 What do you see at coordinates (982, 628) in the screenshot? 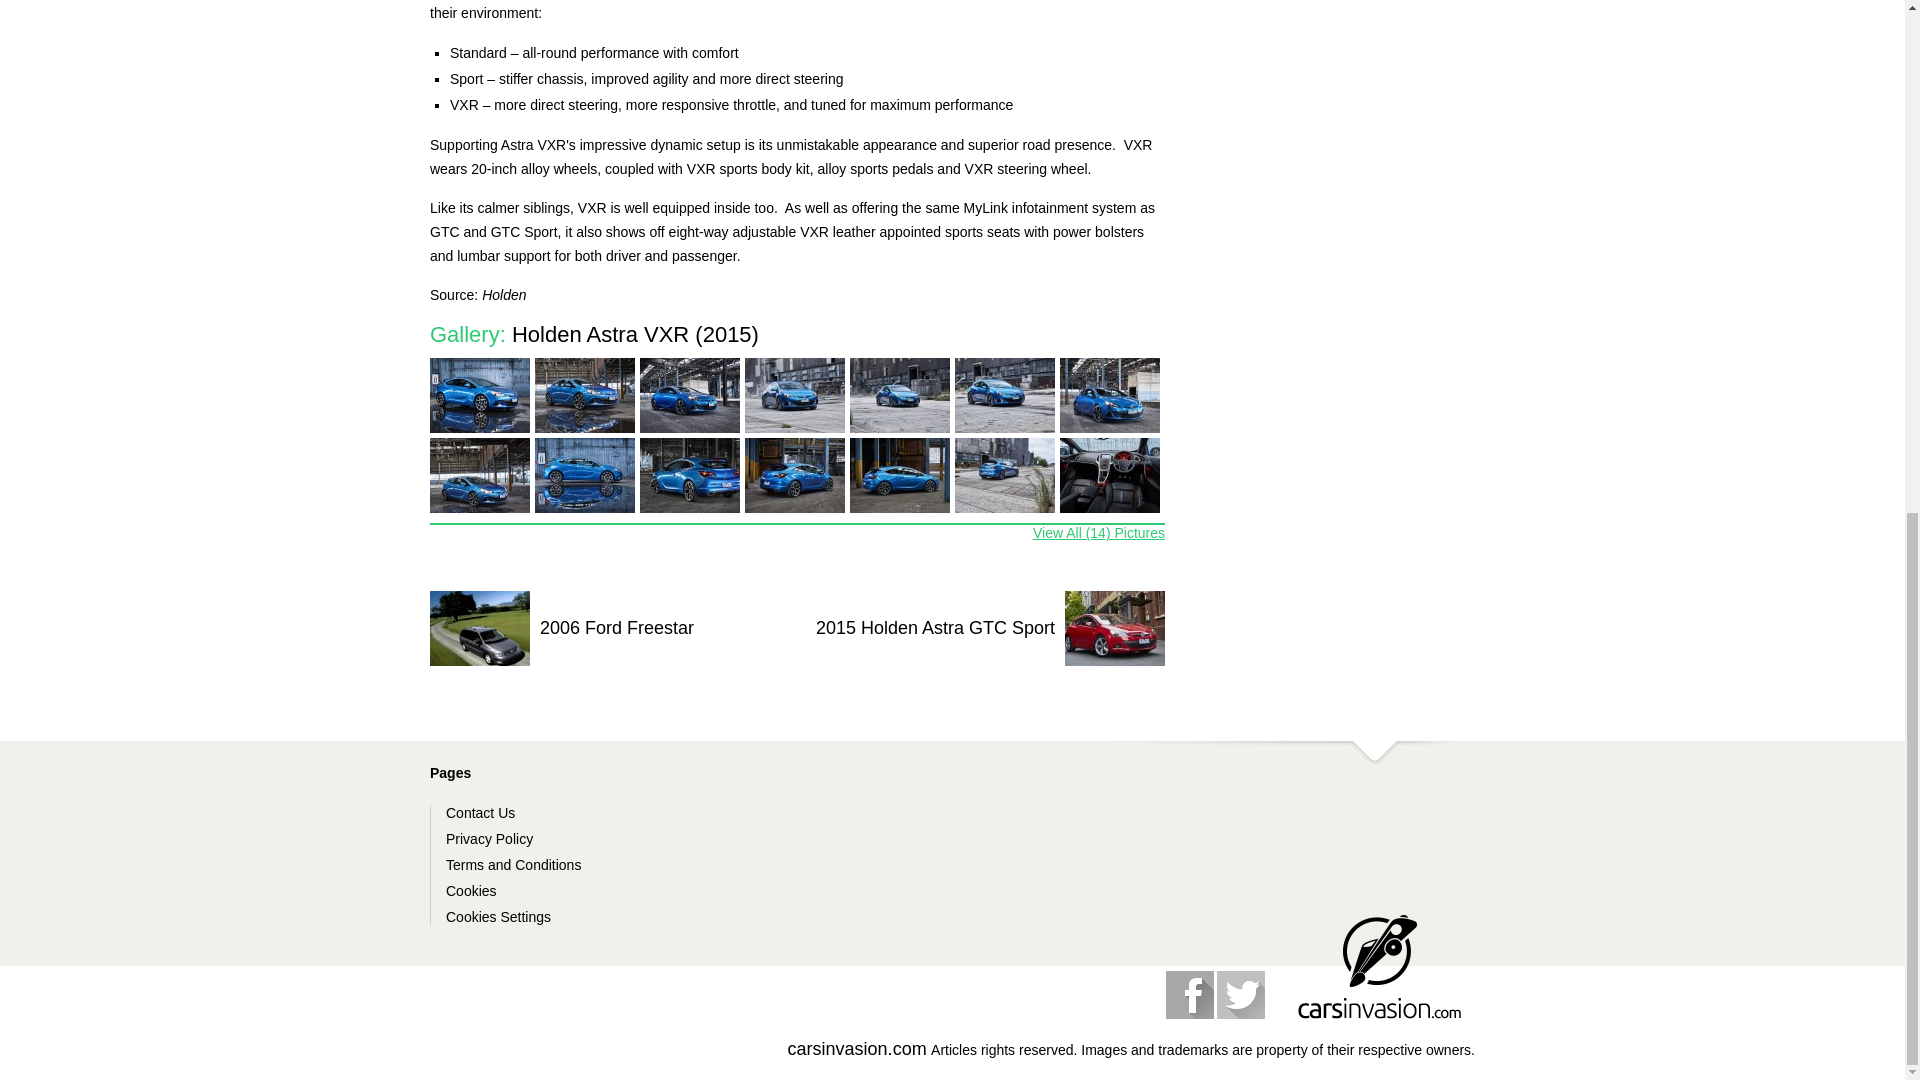
I see `2015 Holden Astra GTC Sport` at bounding box center [982, 628].